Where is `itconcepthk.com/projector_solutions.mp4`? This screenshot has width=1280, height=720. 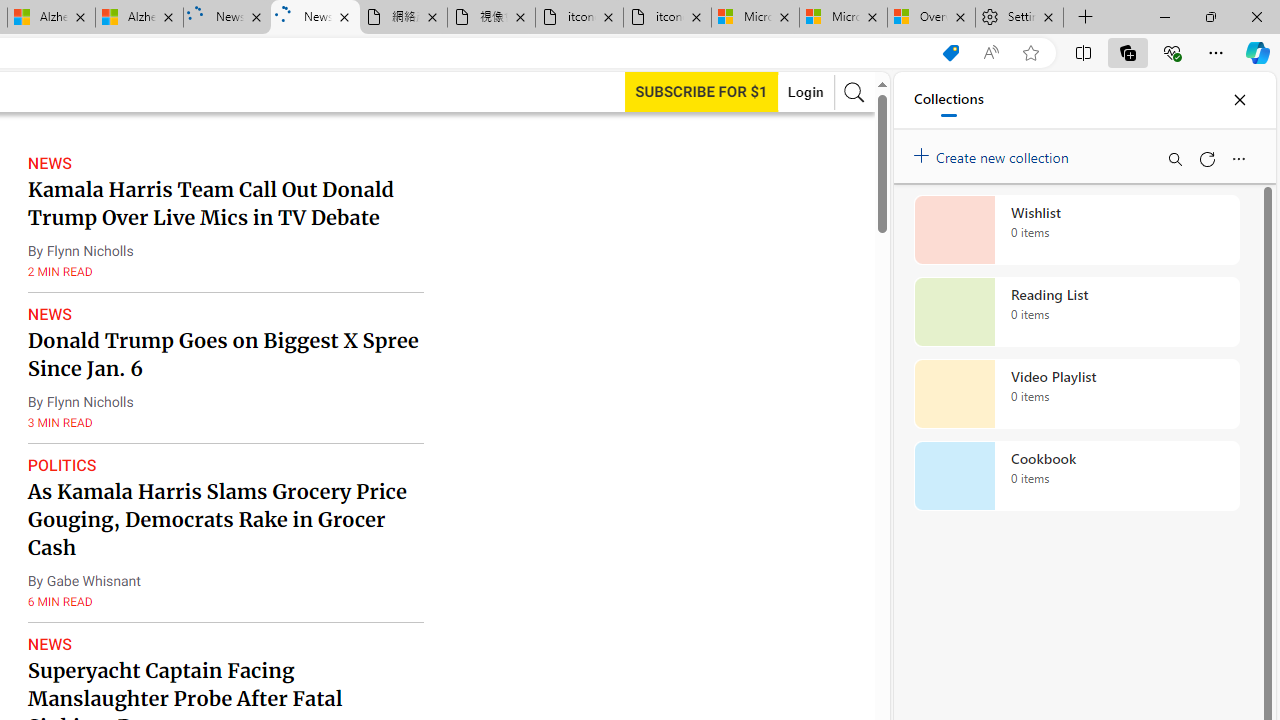 itconcepthk.com/projector_solutions.mp4 is located at coordinates (666, 18).